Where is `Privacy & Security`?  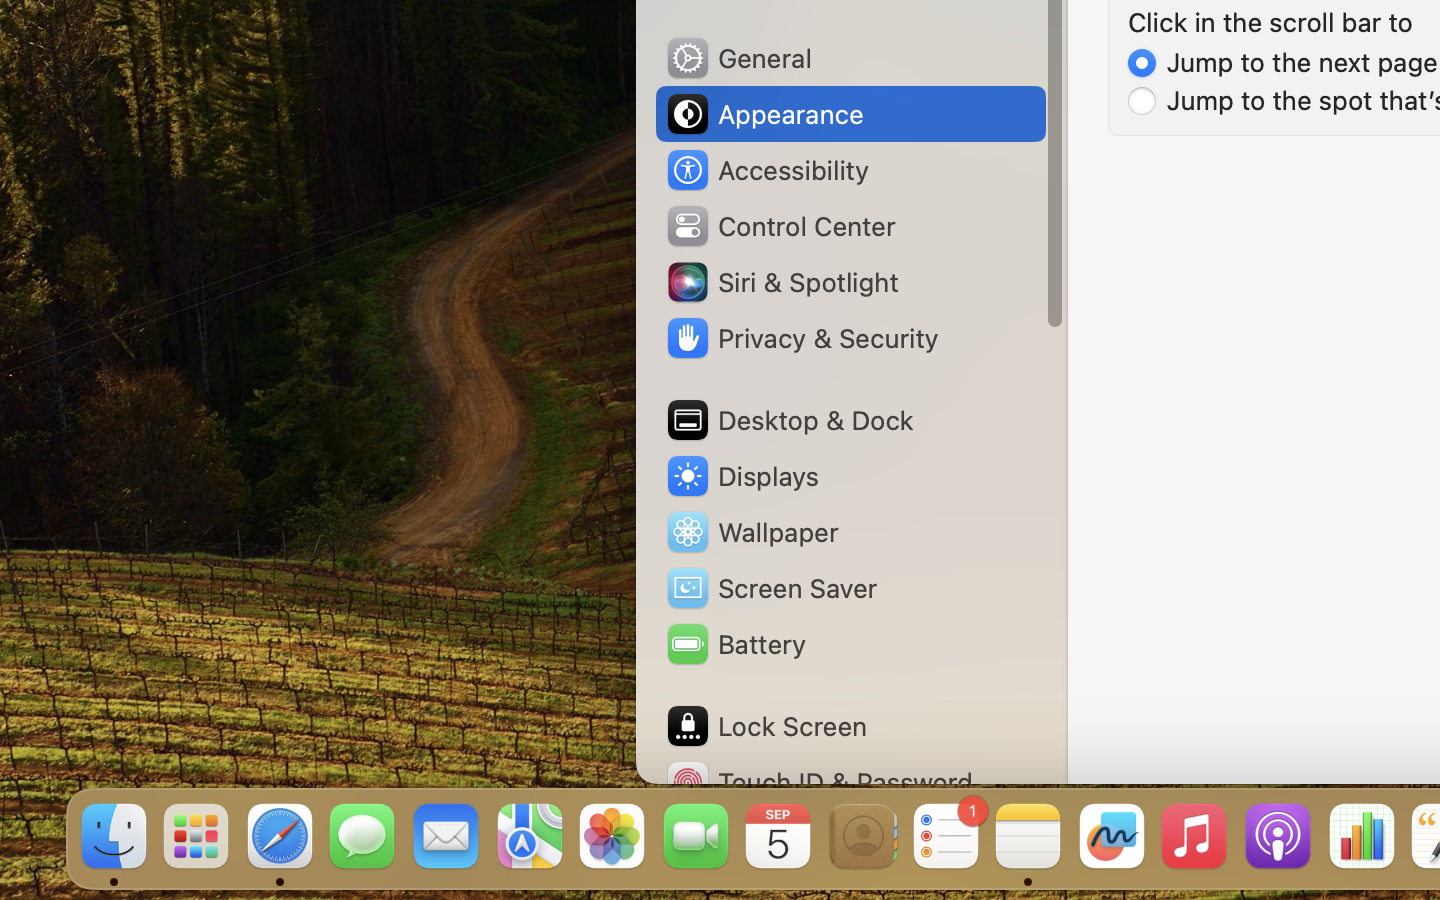
Privacy & Security is located at coordinates (801, 338).